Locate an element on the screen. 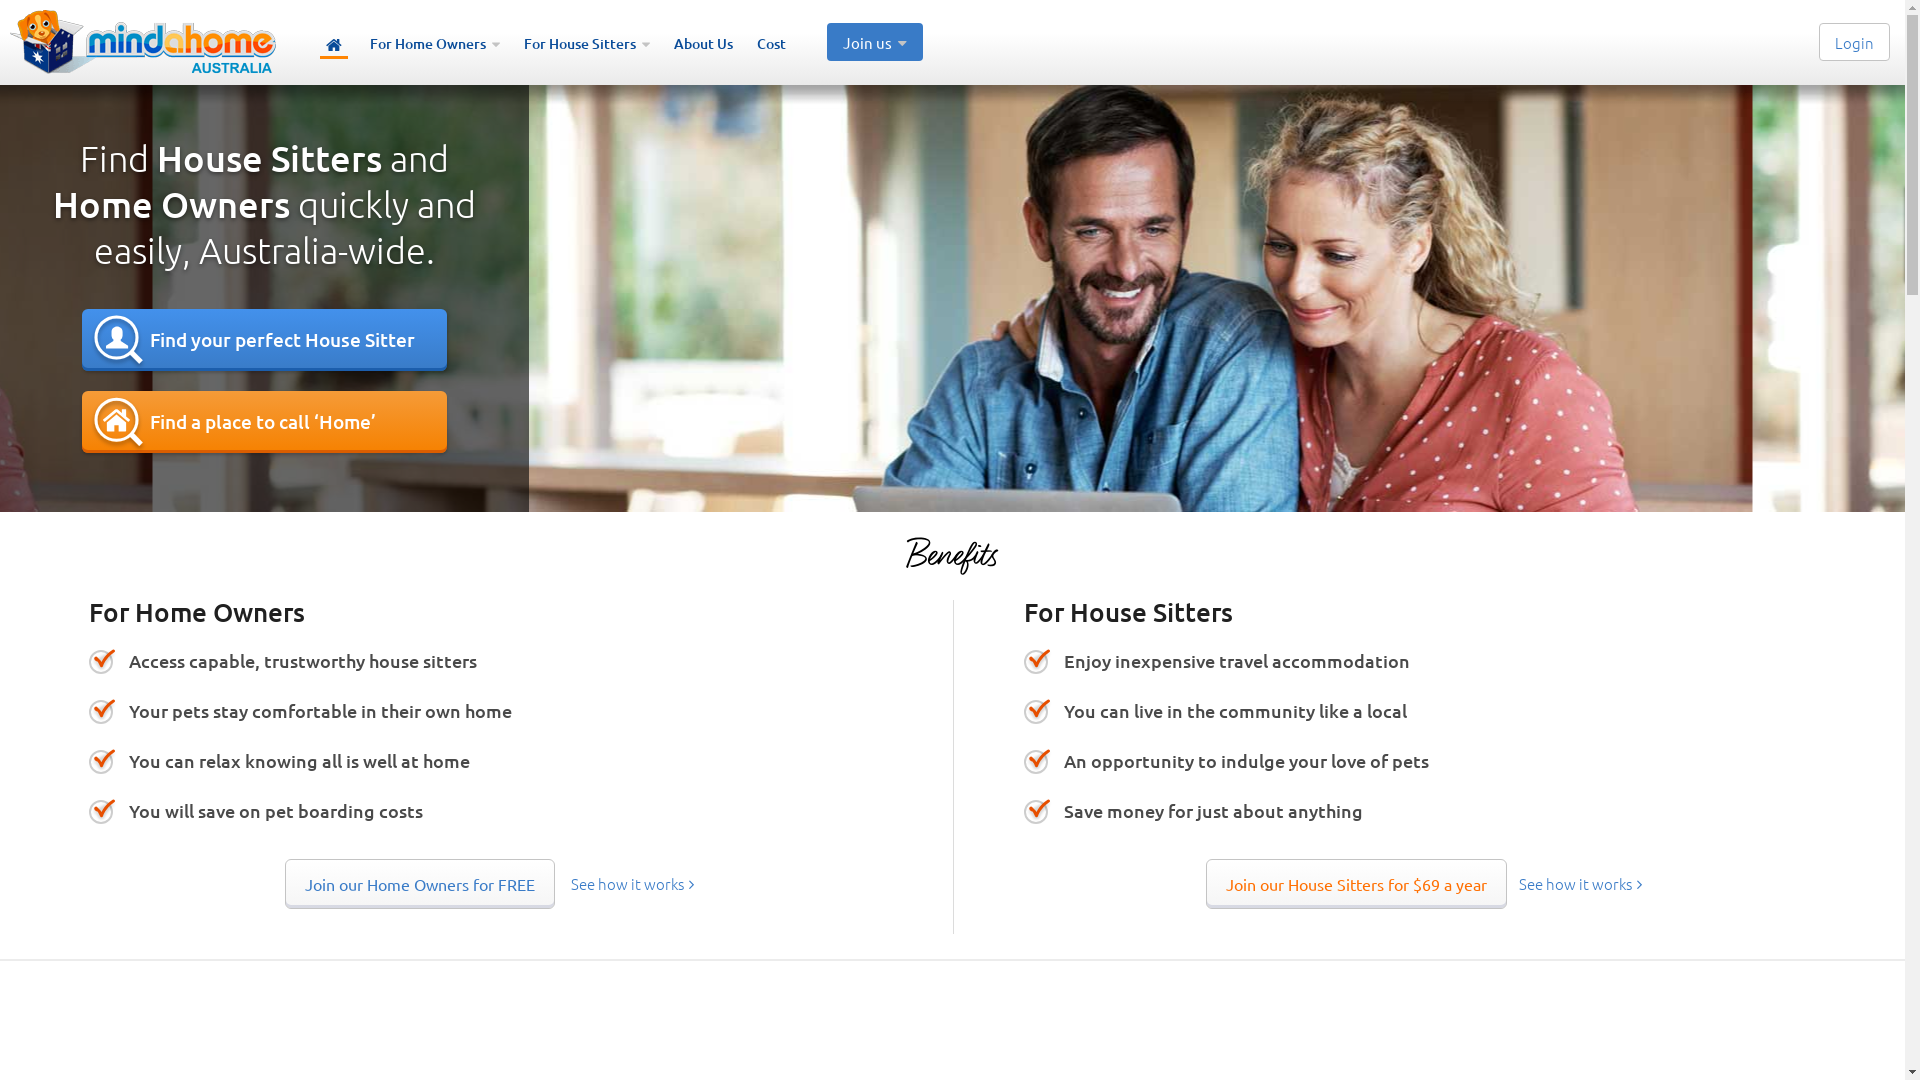 This screenshot has width=1920, height=1080. Join our Home Owners for FREE is located at coordinates (420, 884).